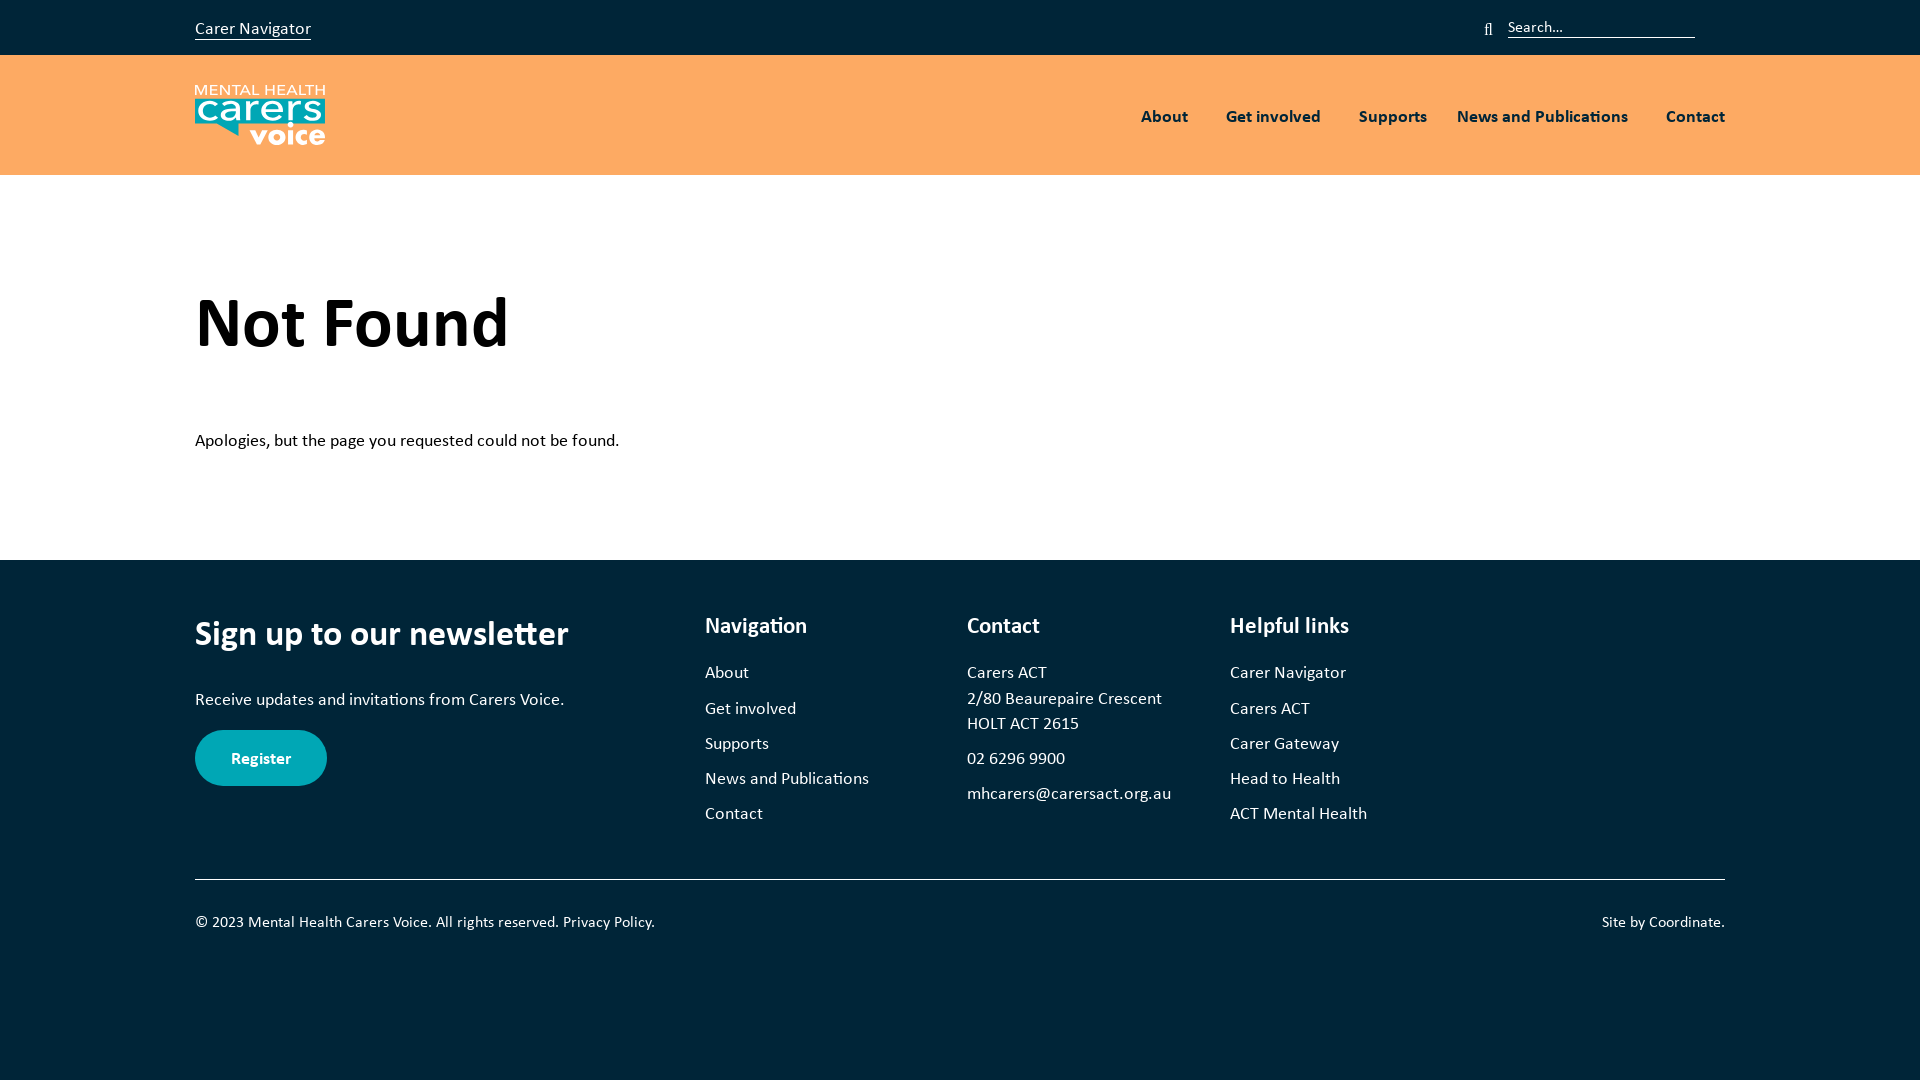  I want to click on 02 6296 9900, so click(1016, 757).